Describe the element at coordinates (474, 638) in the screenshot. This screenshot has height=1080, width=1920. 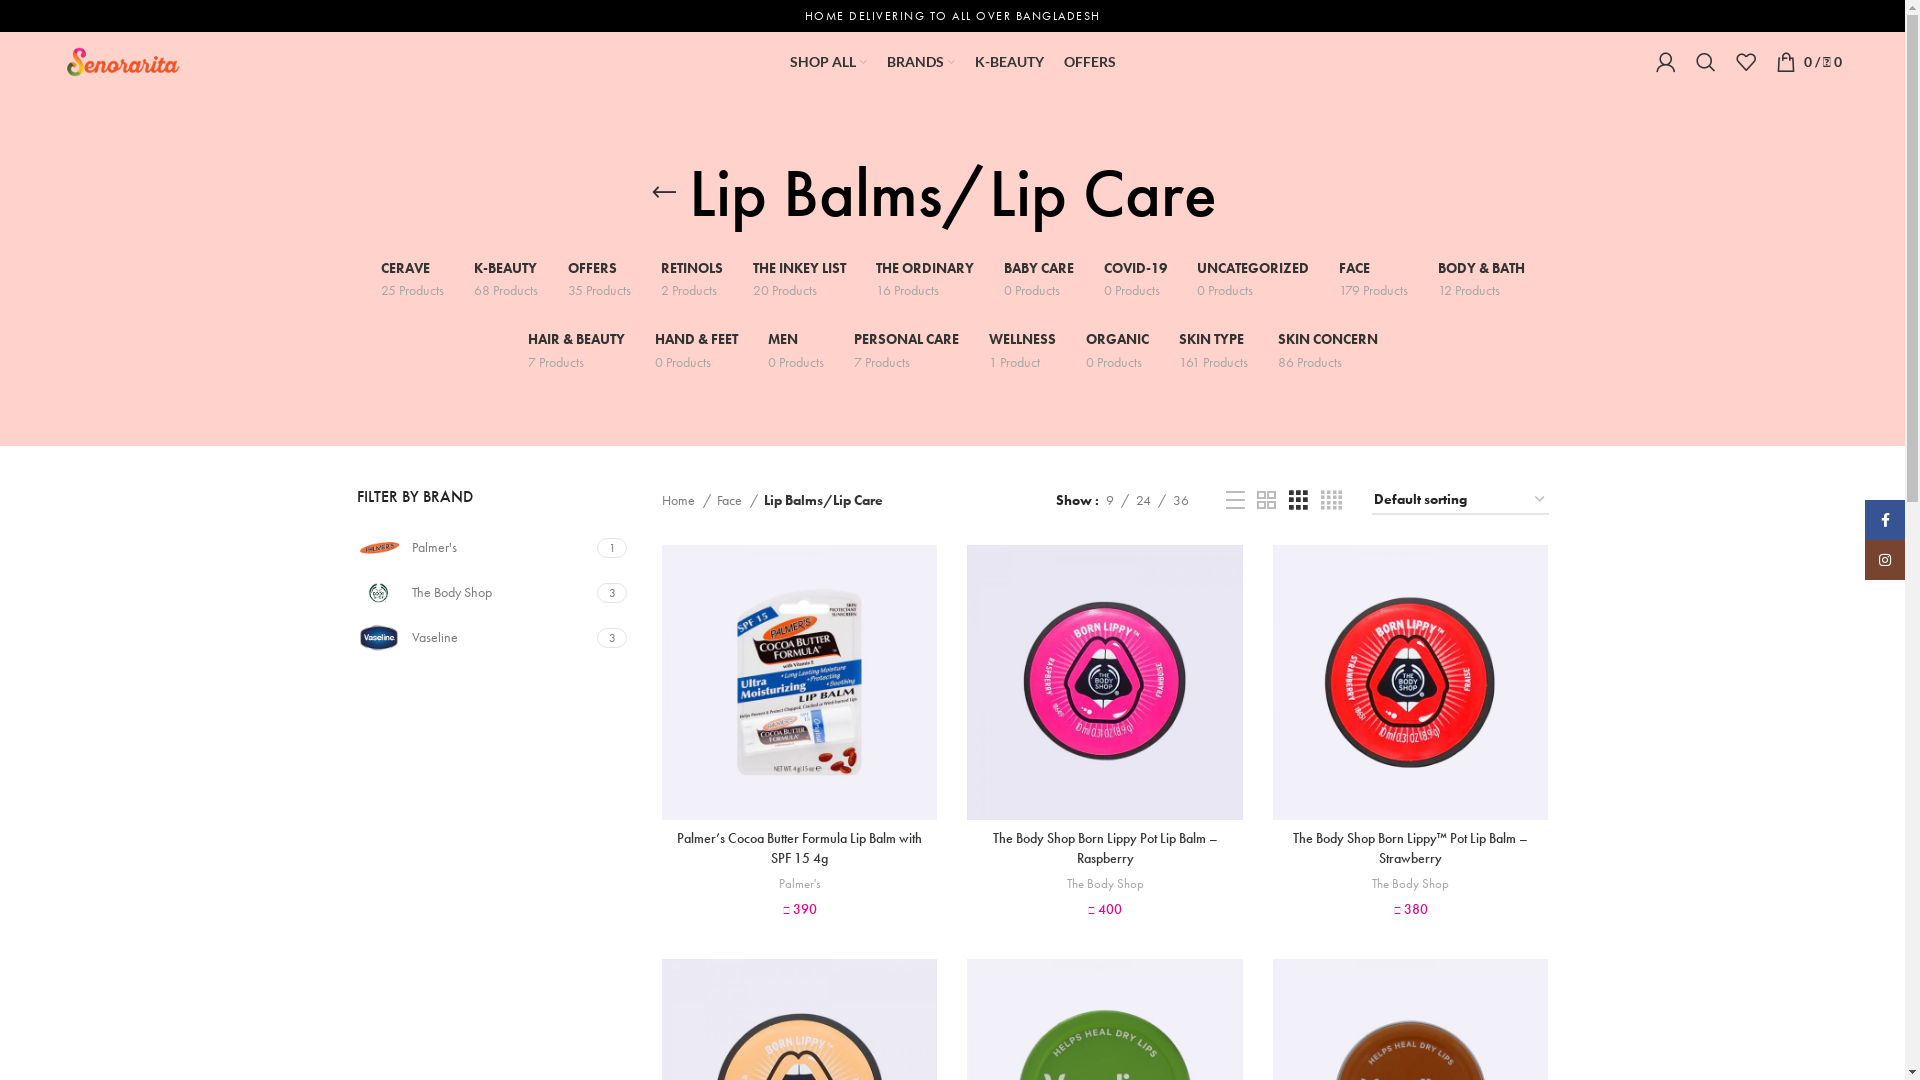
I see `Vaseline` at that location.